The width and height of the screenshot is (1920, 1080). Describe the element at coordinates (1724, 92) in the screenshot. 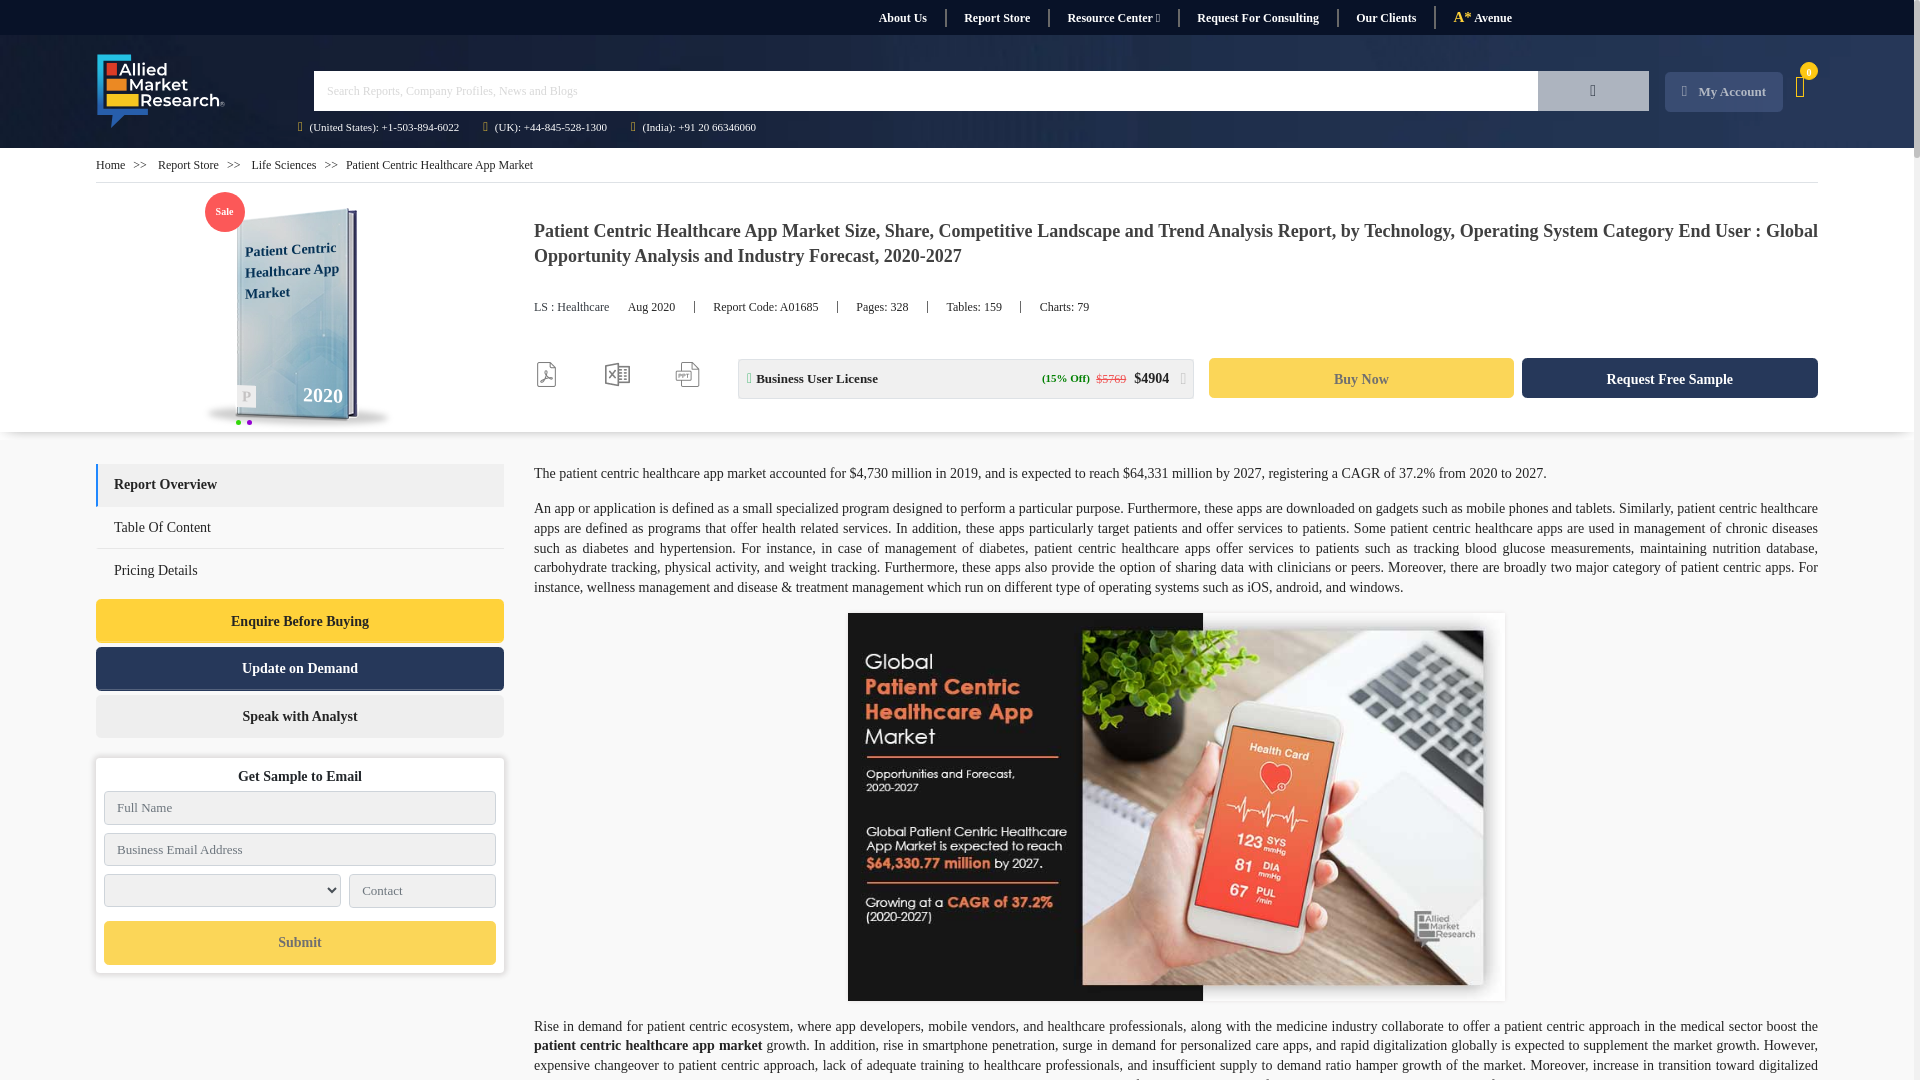

I see `My Account` at that location.